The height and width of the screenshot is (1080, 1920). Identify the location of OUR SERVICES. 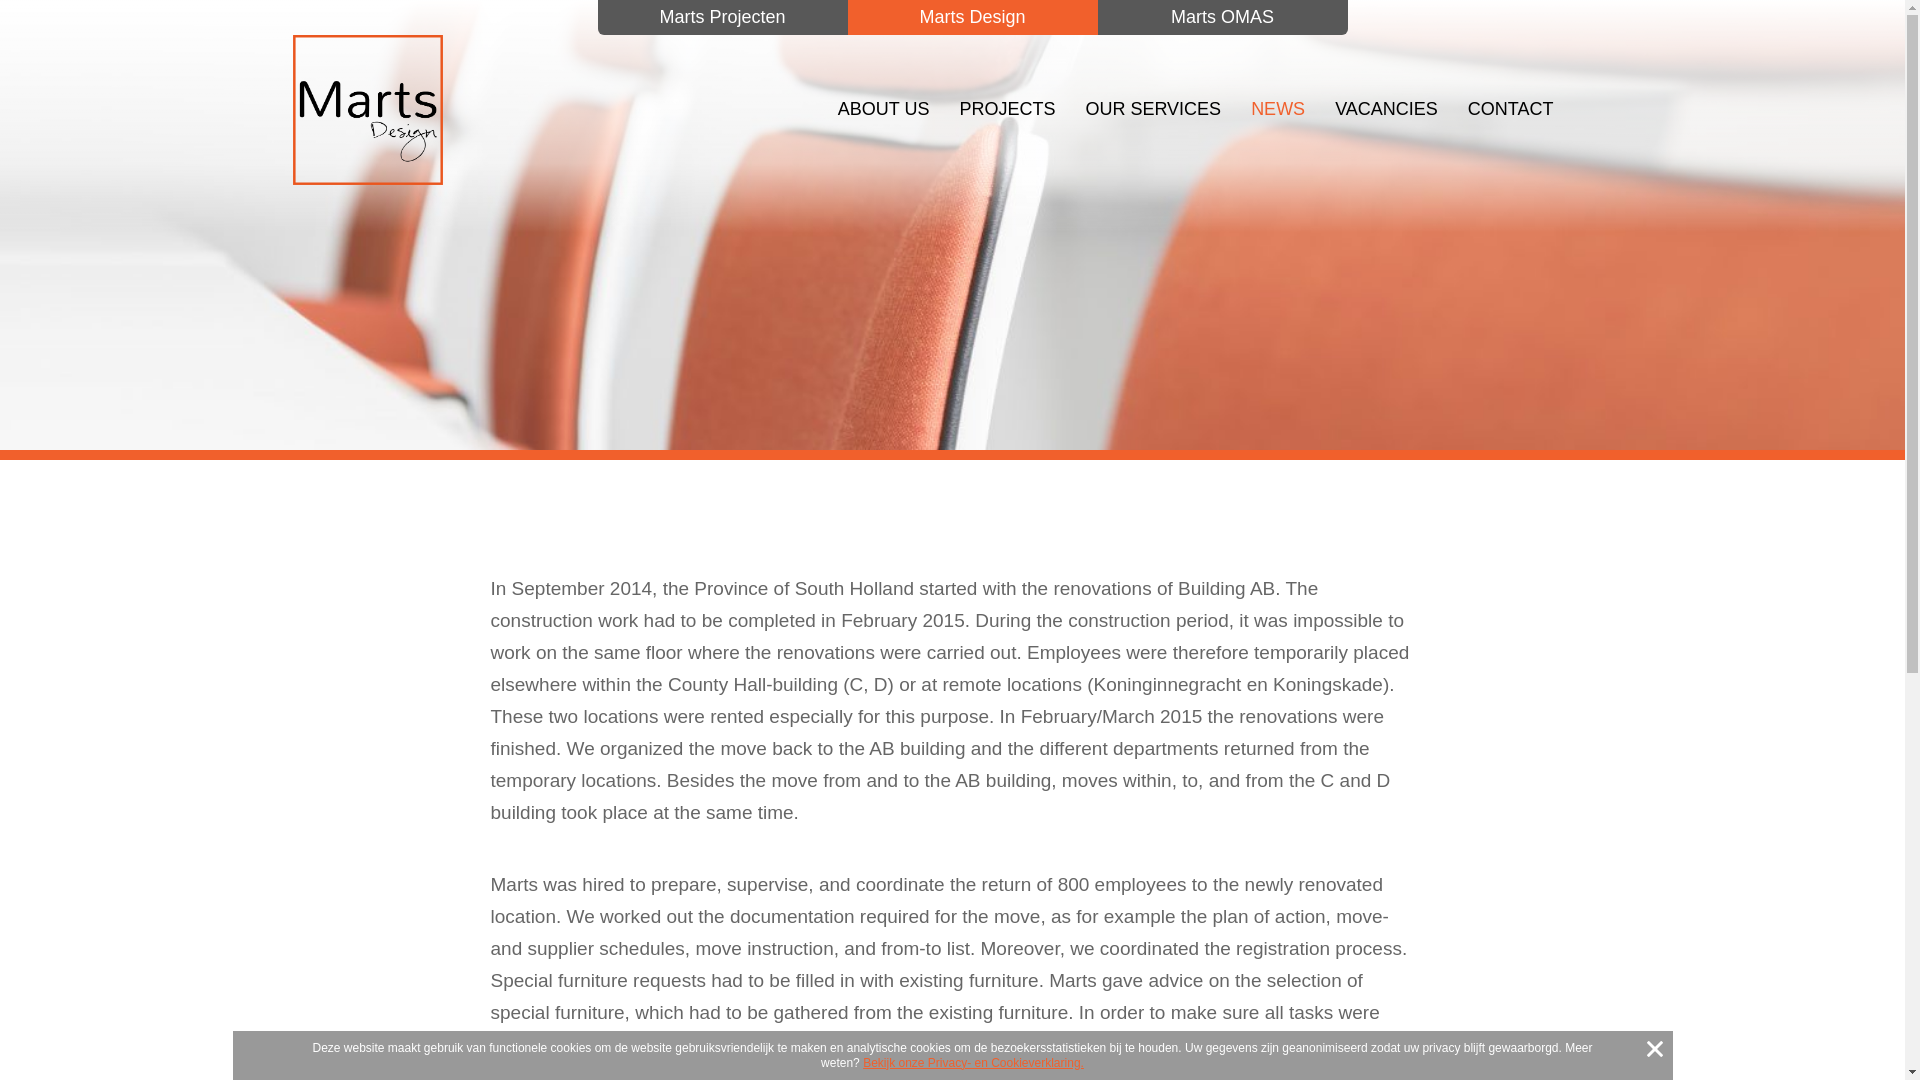
(1152, 108).